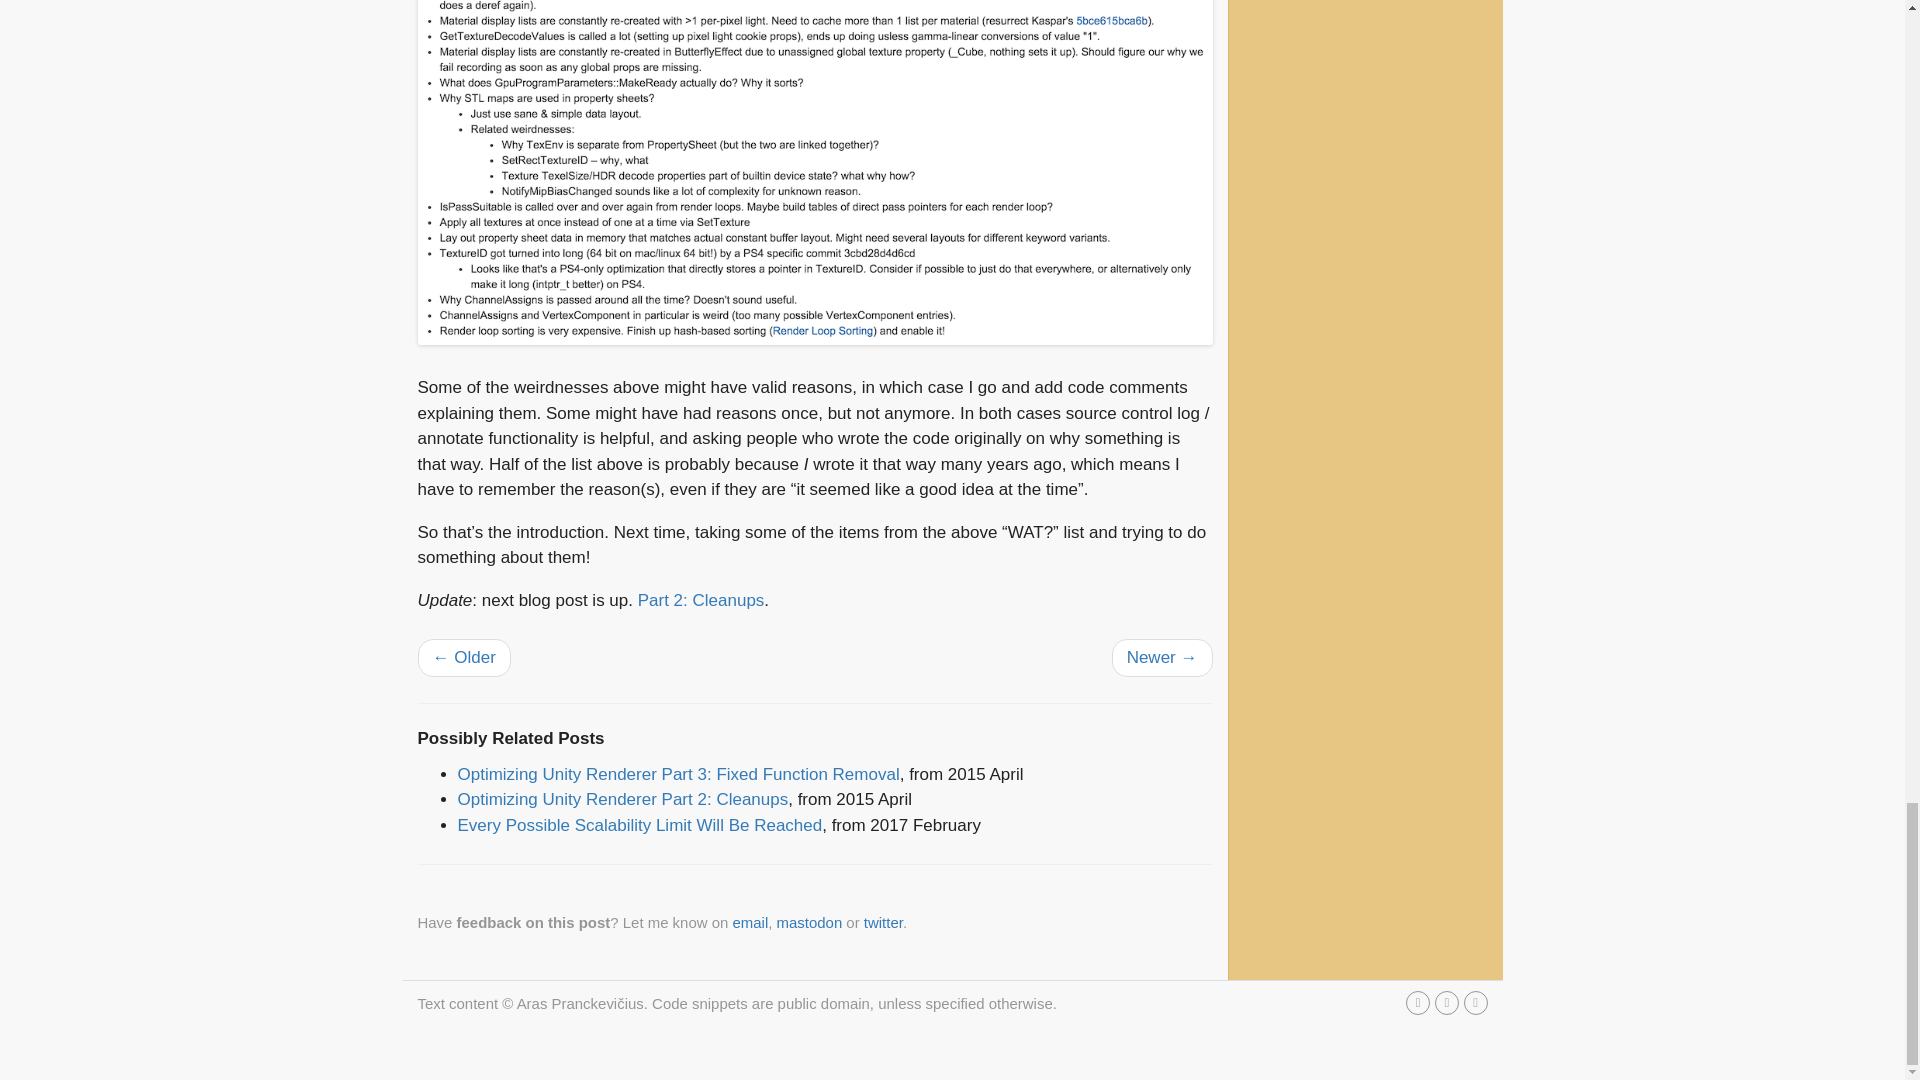 This screenshot has height=1080, width=1920. I want to click on mastodon, so click(810, 922).